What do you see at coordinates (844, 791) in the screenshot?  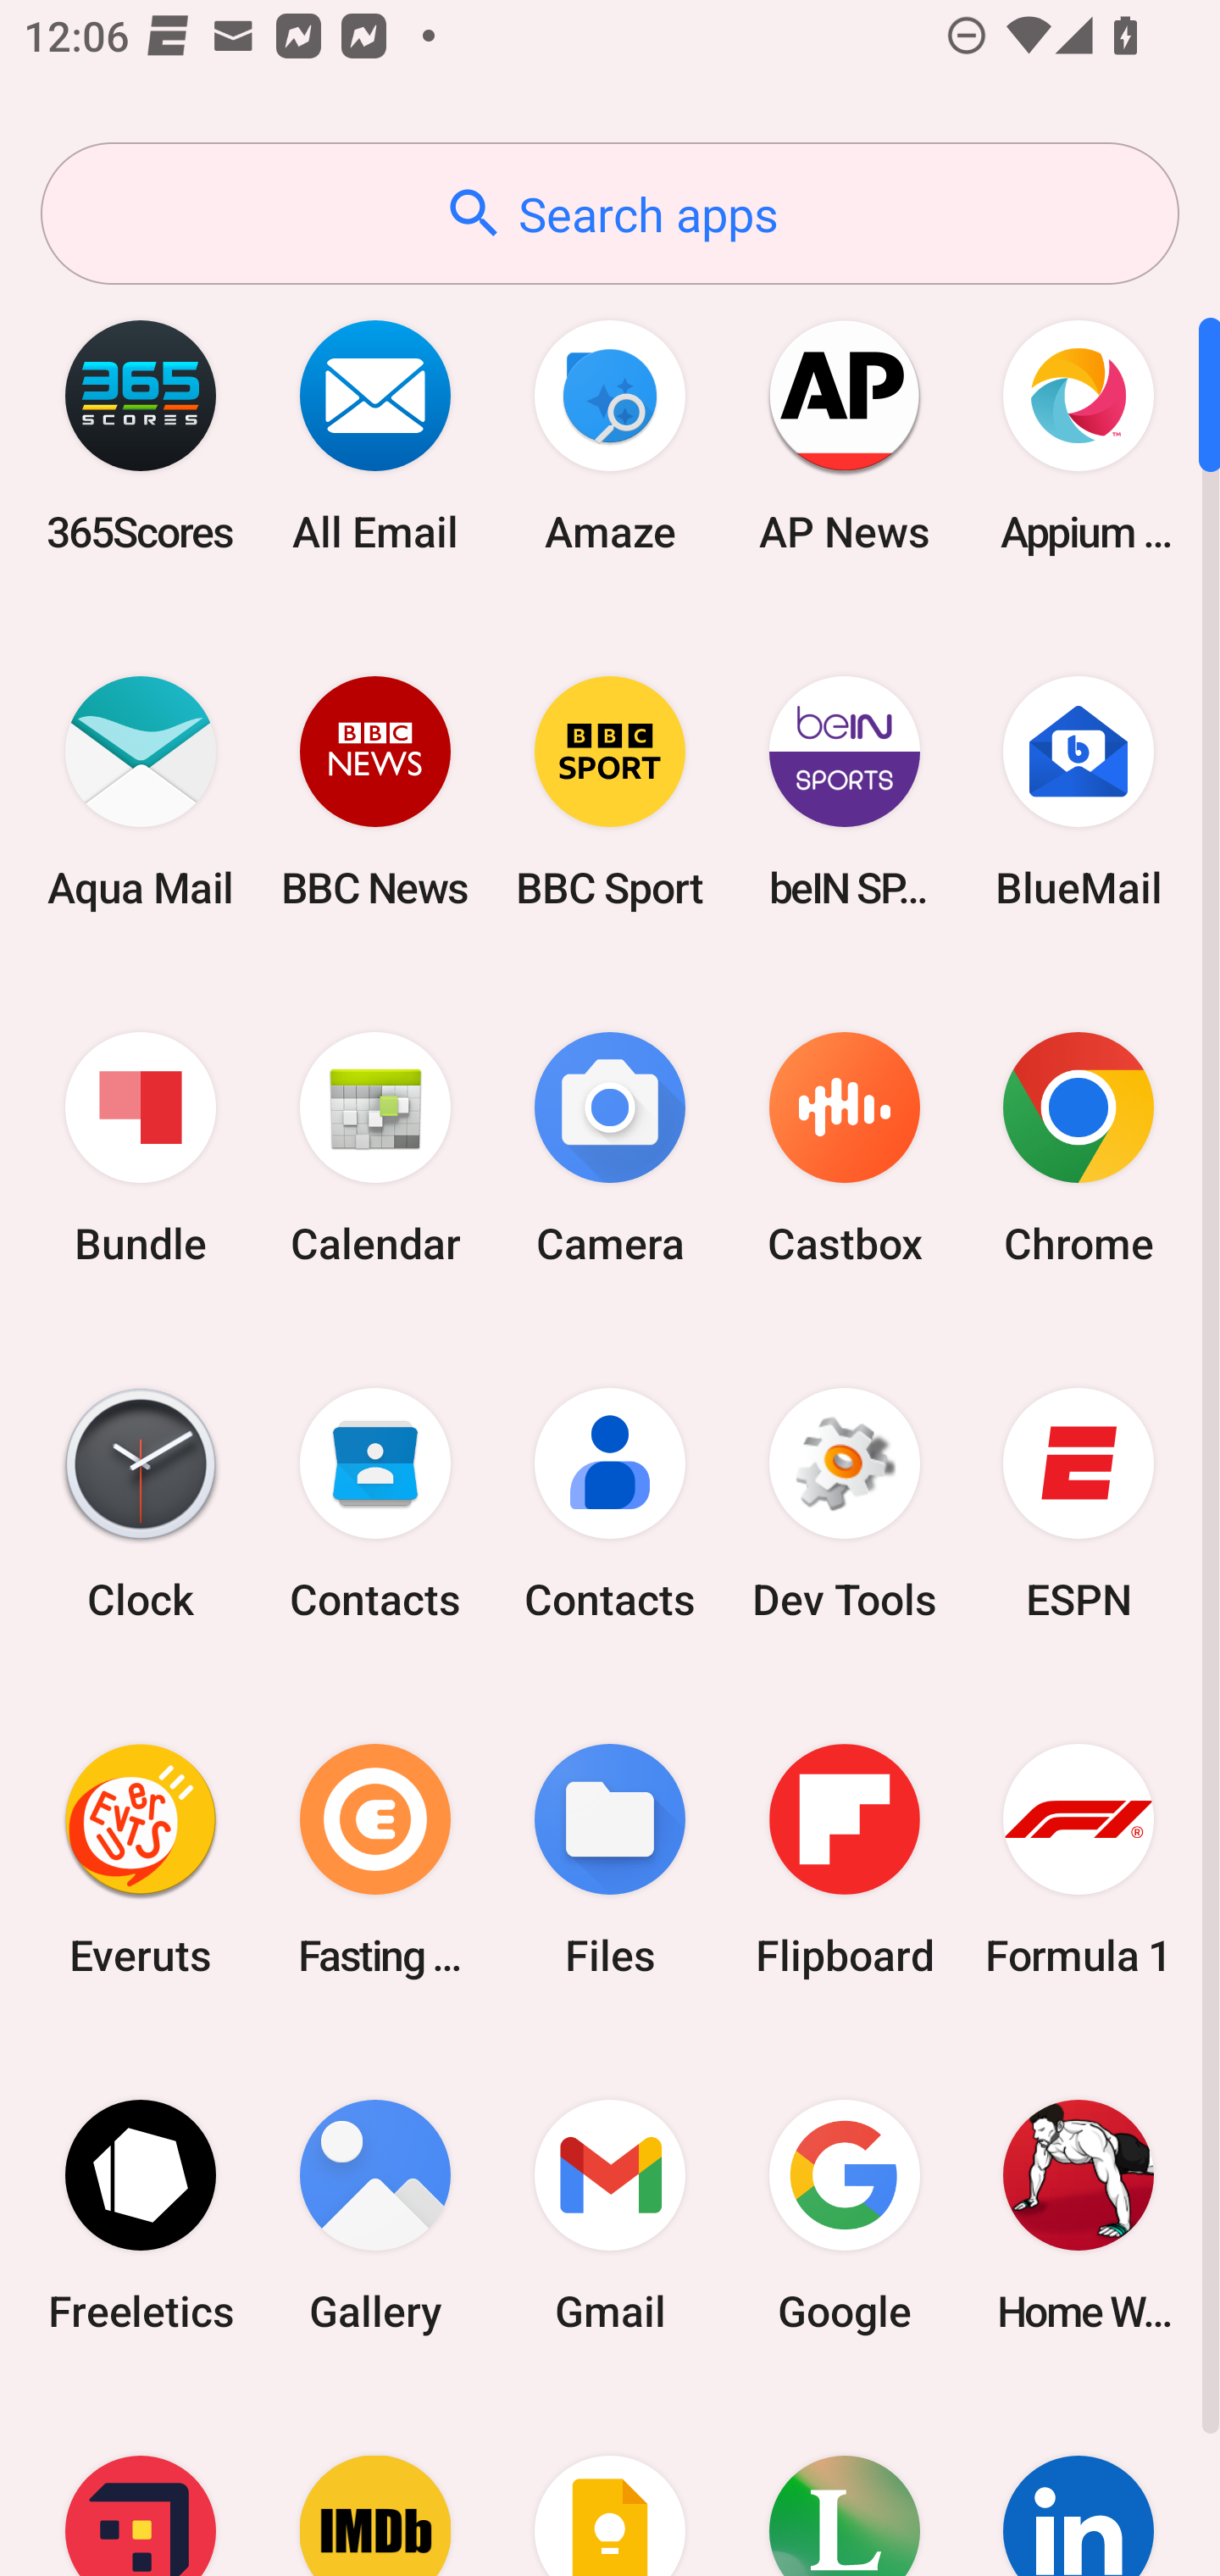 I see `beIN SPORTS` at bounding box center [844, 791].